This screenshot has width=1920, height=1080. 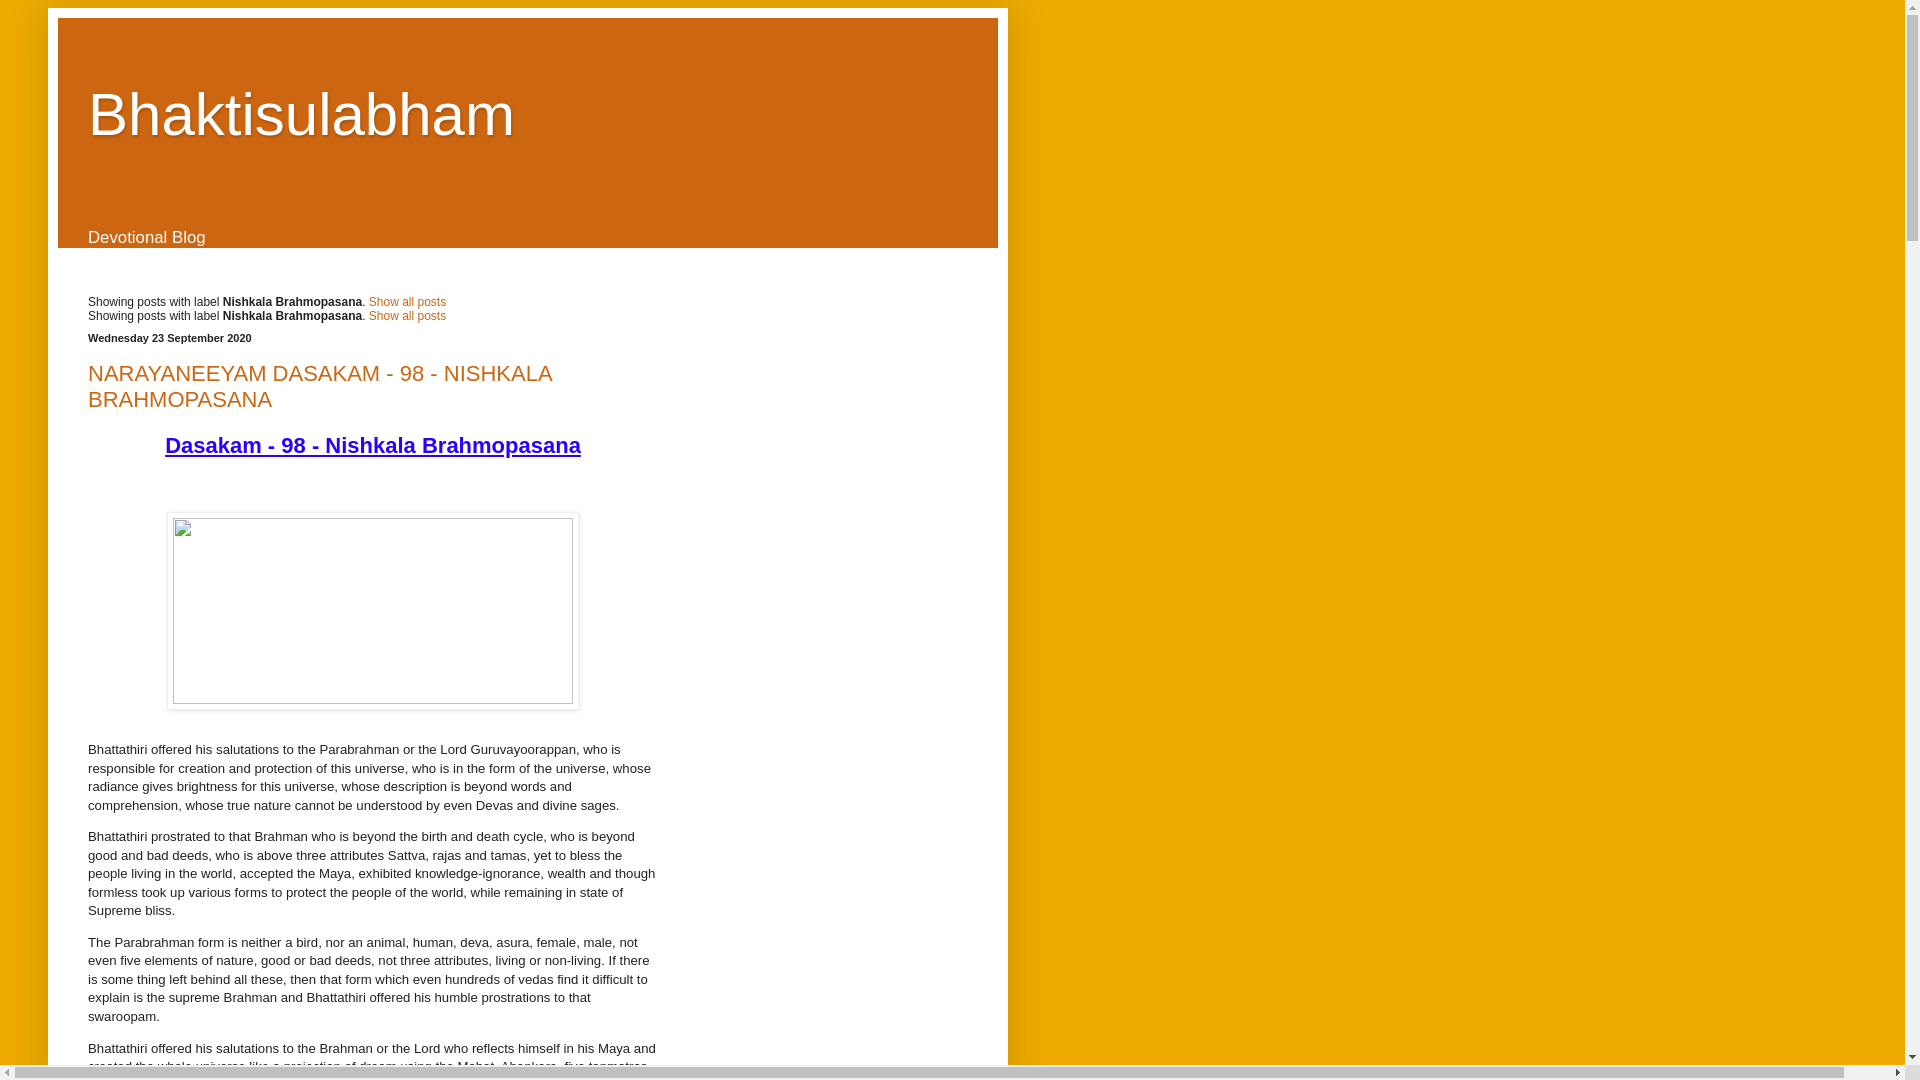 What do you see at coordinates (406, 301) in the screenshot?
I see `Show all posts` at bounding box center [406, 301].